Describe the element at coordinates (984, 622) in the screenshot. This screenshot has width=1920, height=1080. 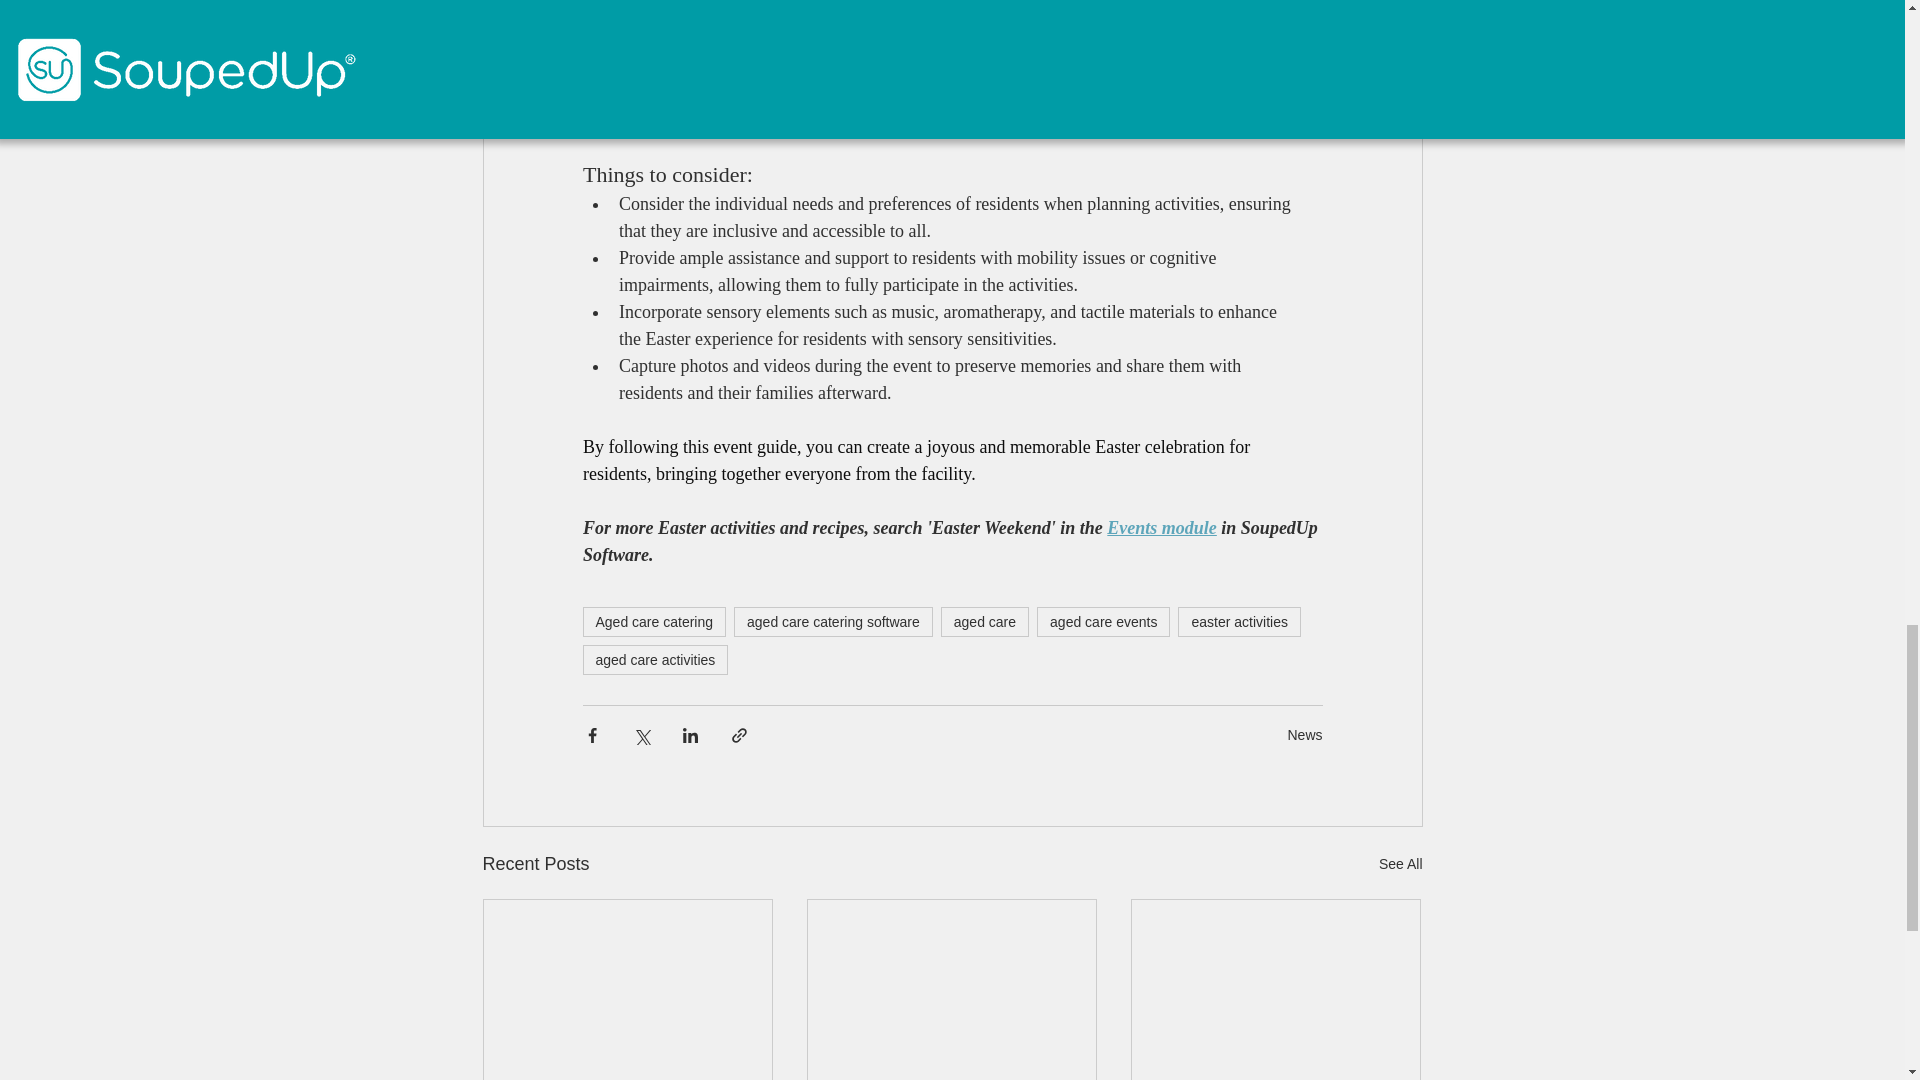
I see `aged care` at that location.